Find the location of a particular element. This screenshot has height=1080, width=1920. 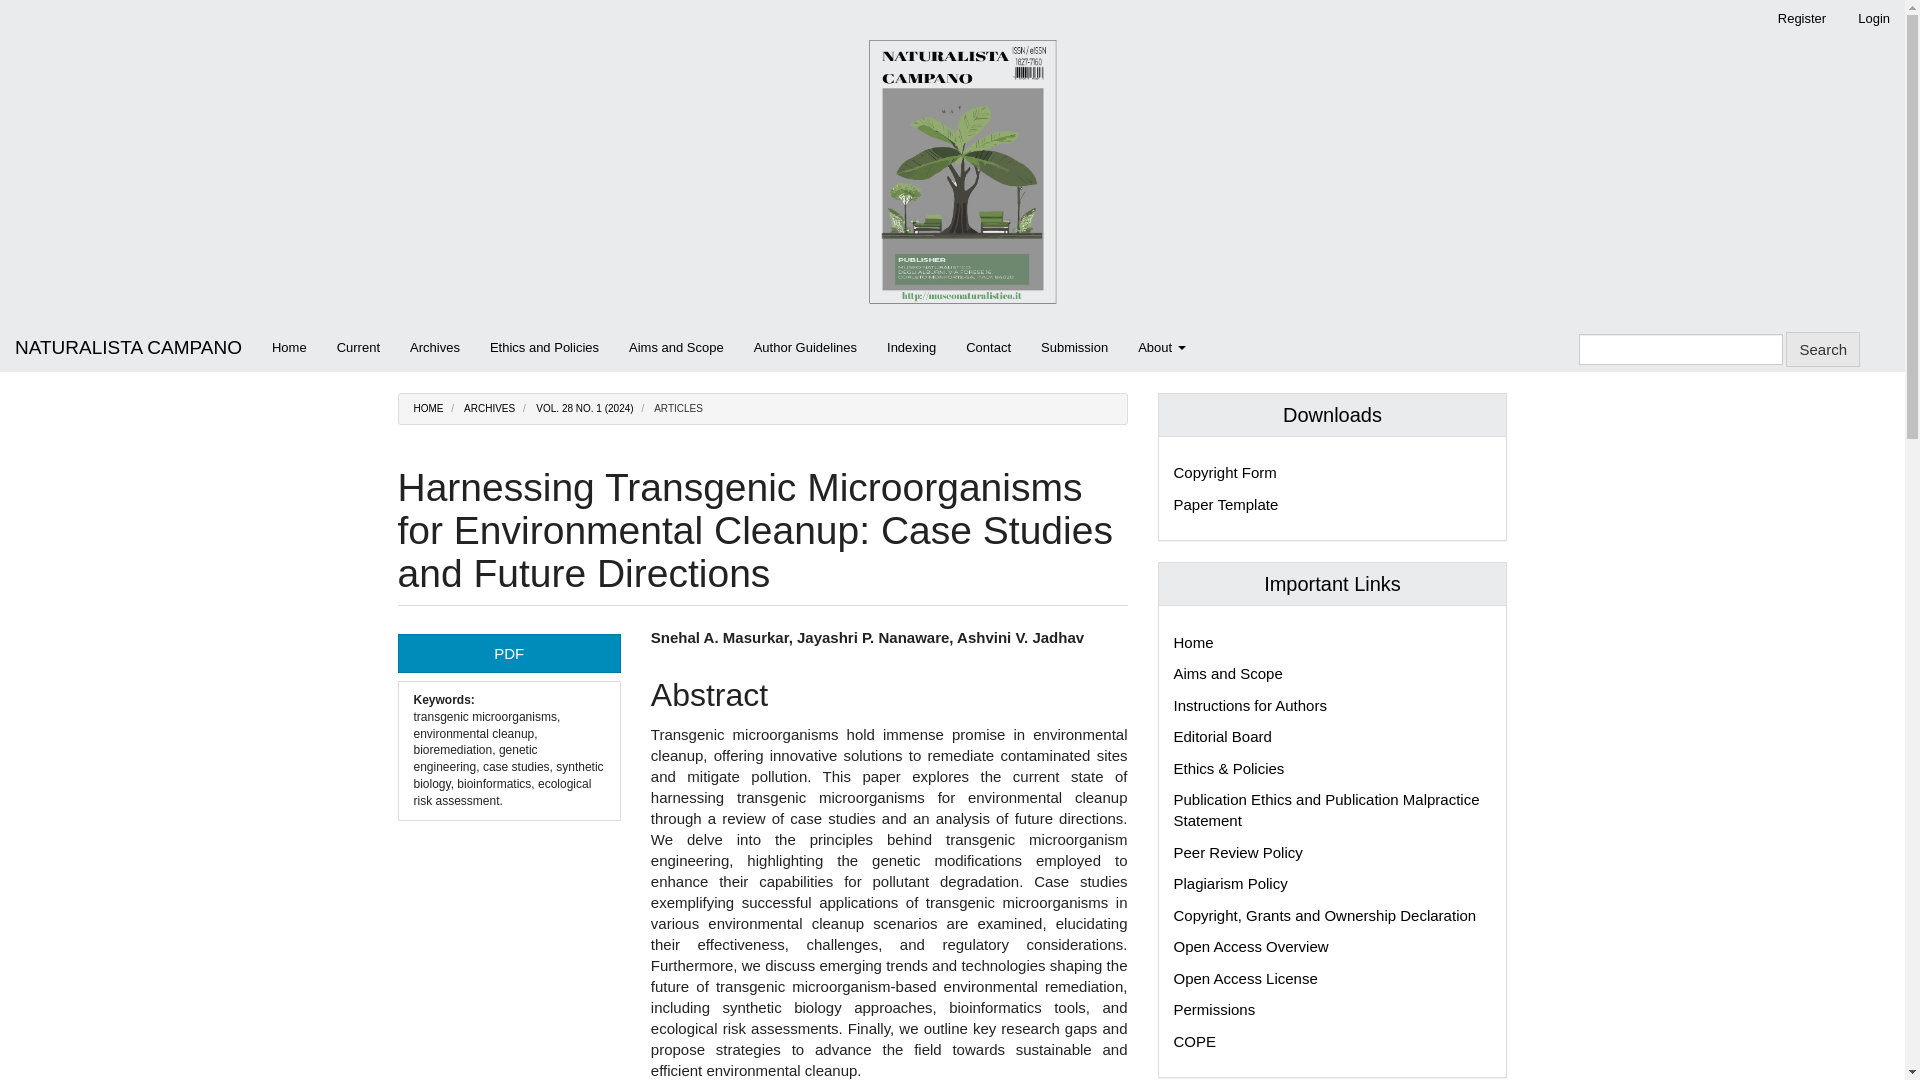

NATURALISTA CAMPANO is located at coordinates (128, 348).